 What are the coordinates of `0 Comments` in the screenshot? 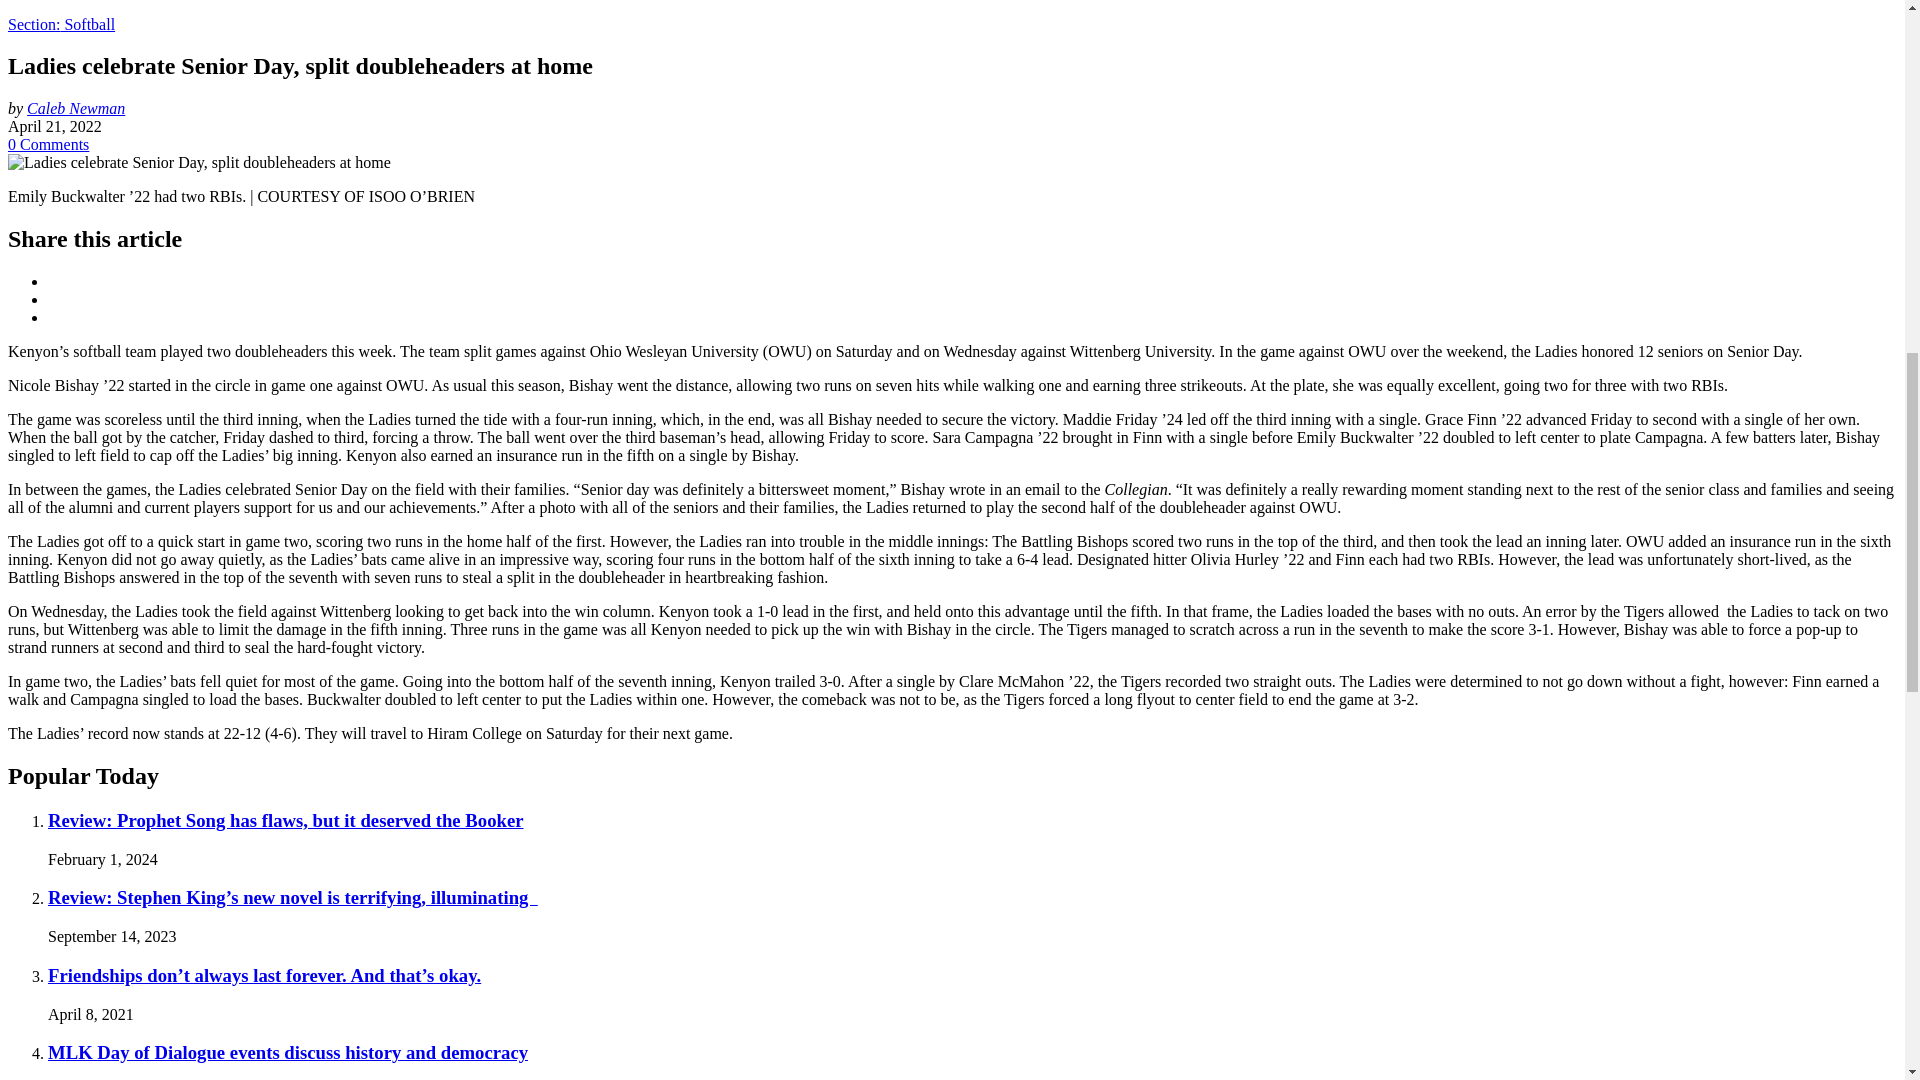 It's located at (48, 144).